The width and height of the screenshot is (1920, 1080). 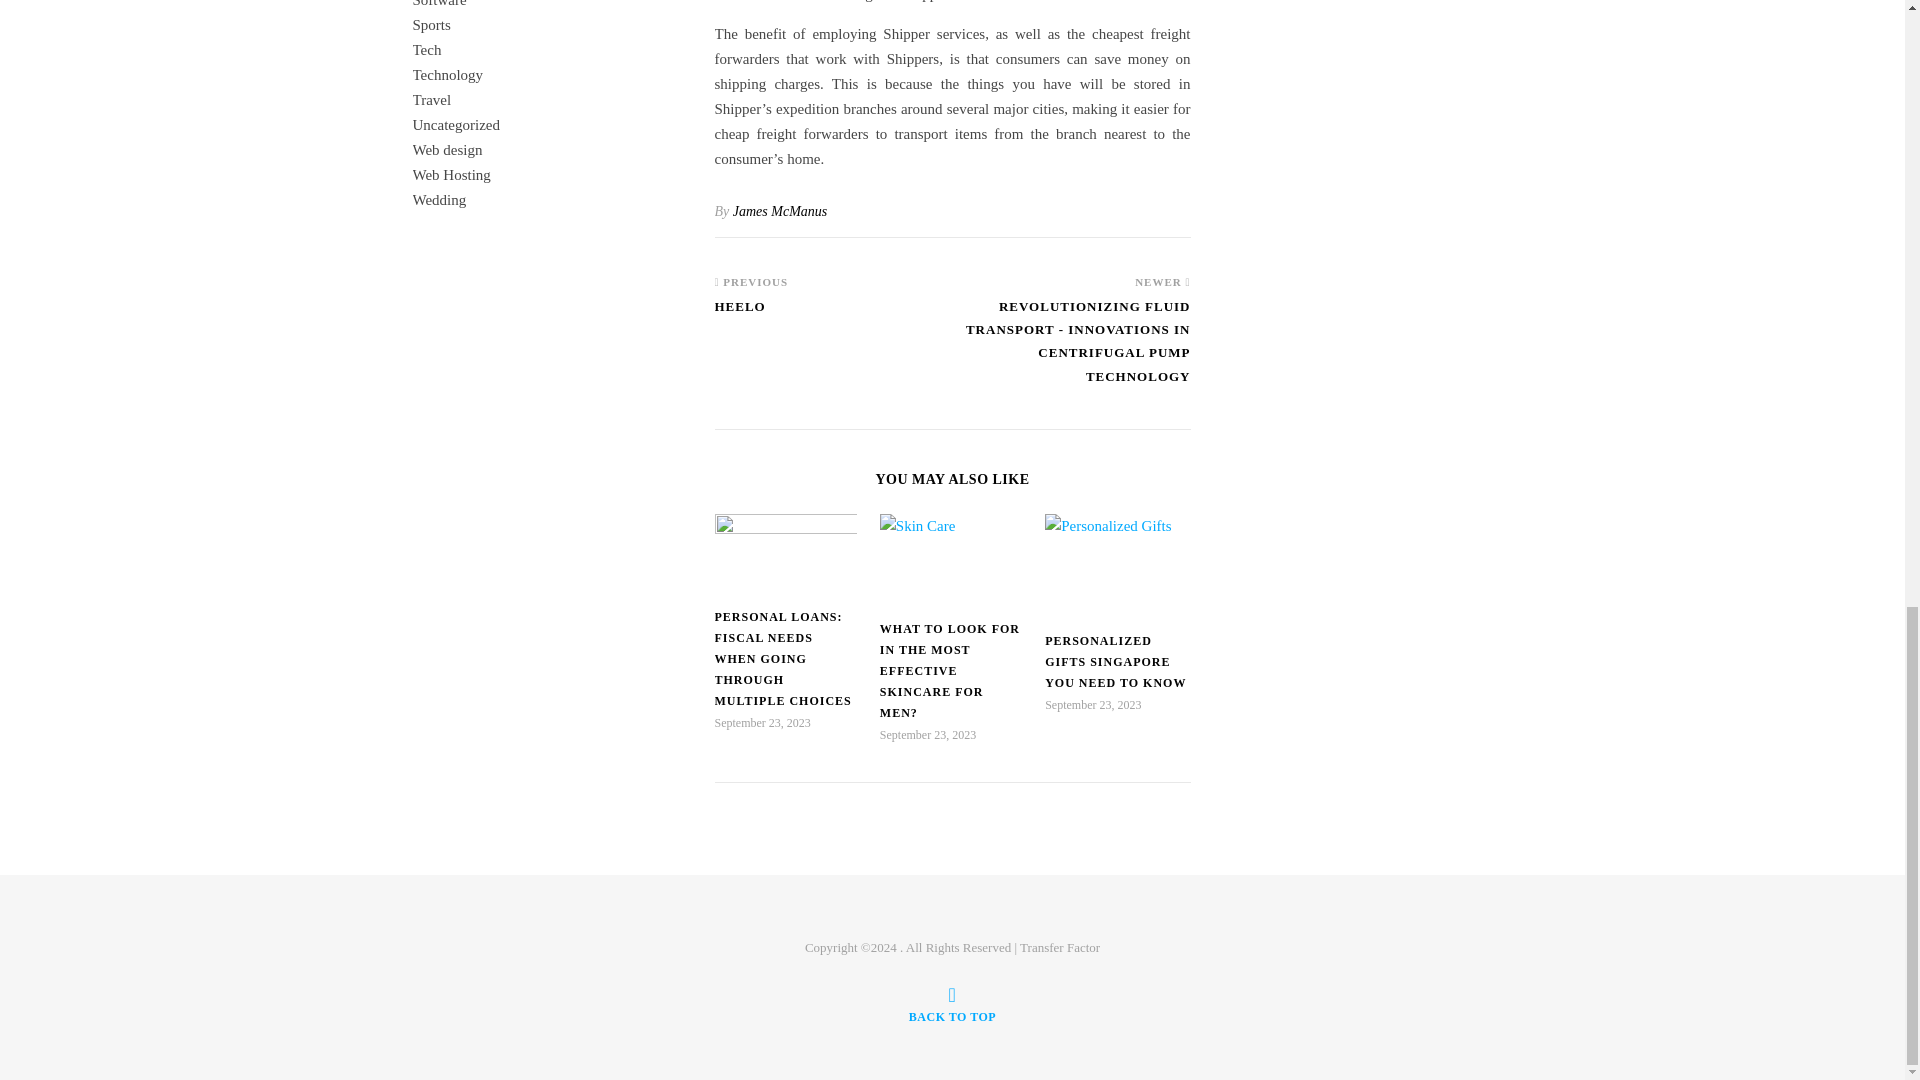 I want to click on Posts by James McManus, so click(x=780, y=212).